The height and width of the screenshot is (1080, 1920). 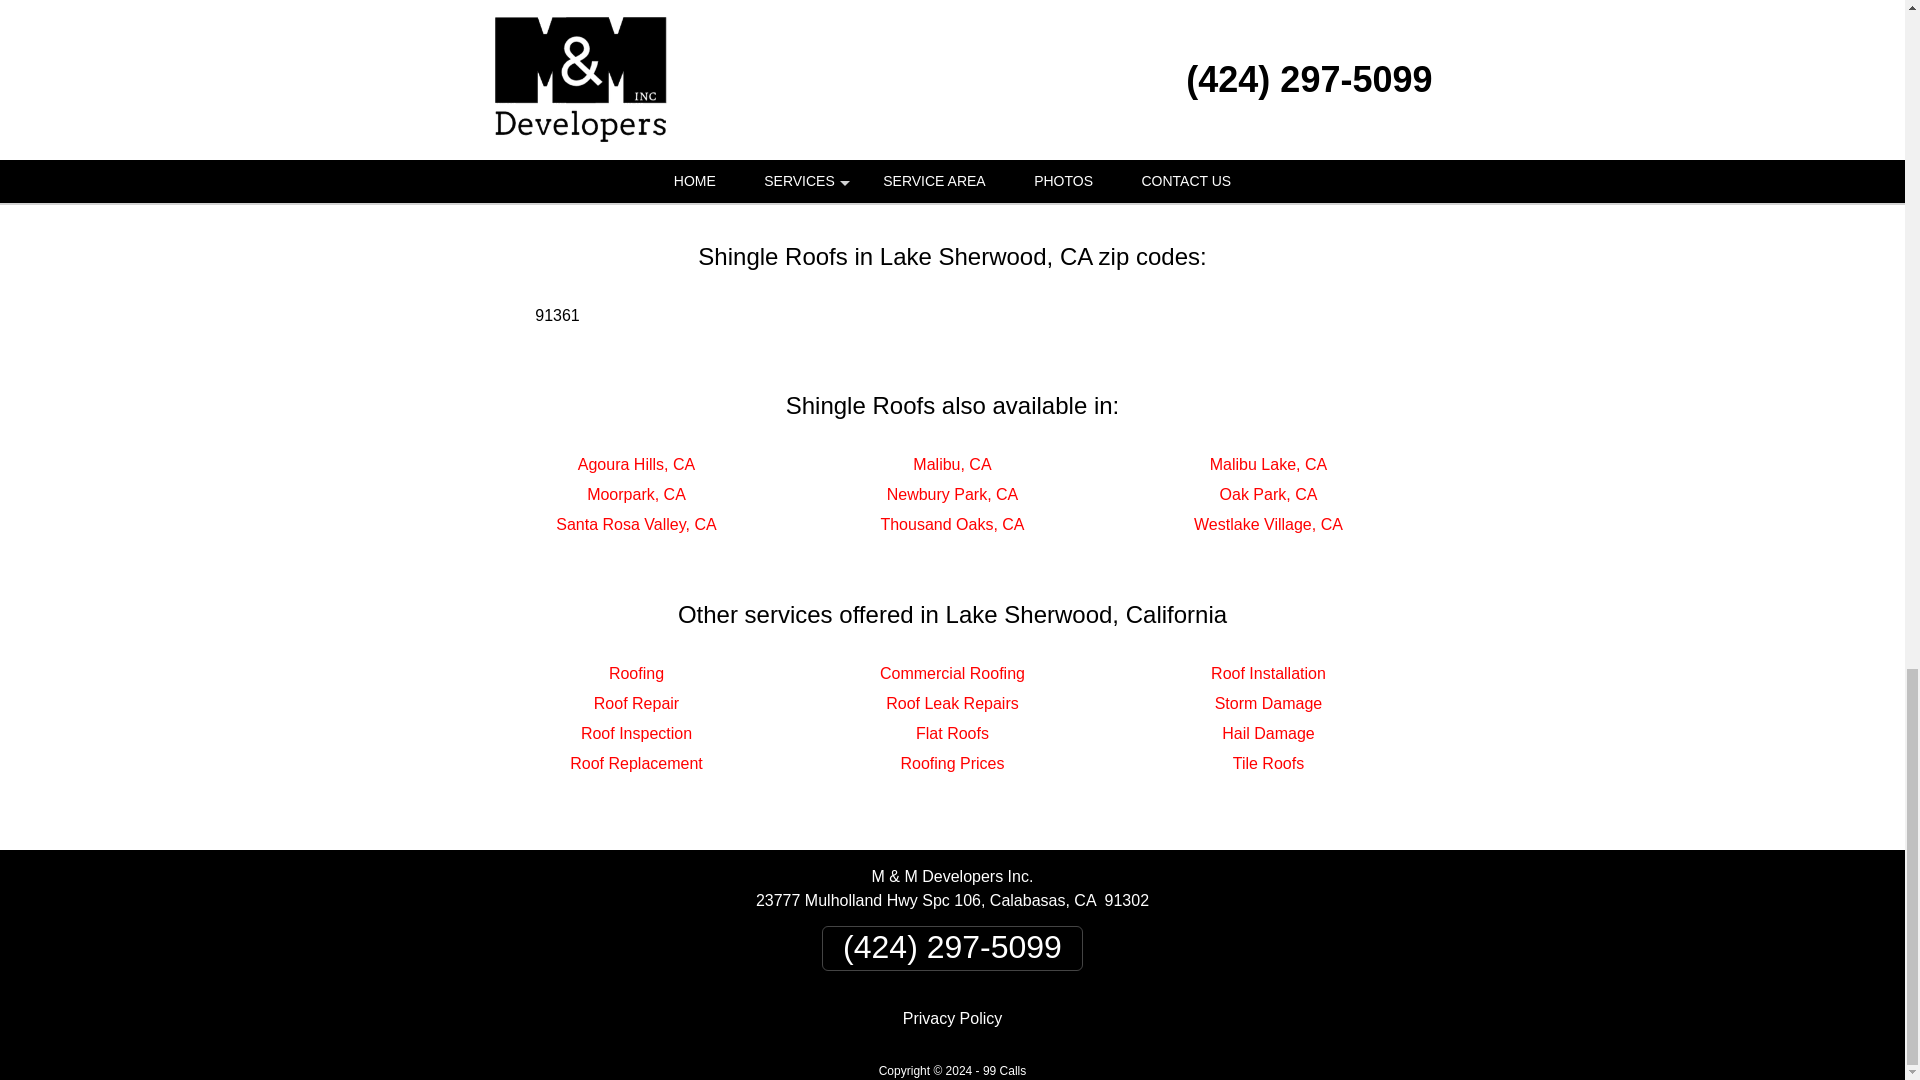 I want to click on Westlake Village, CA, so click(x=1268, y=524).